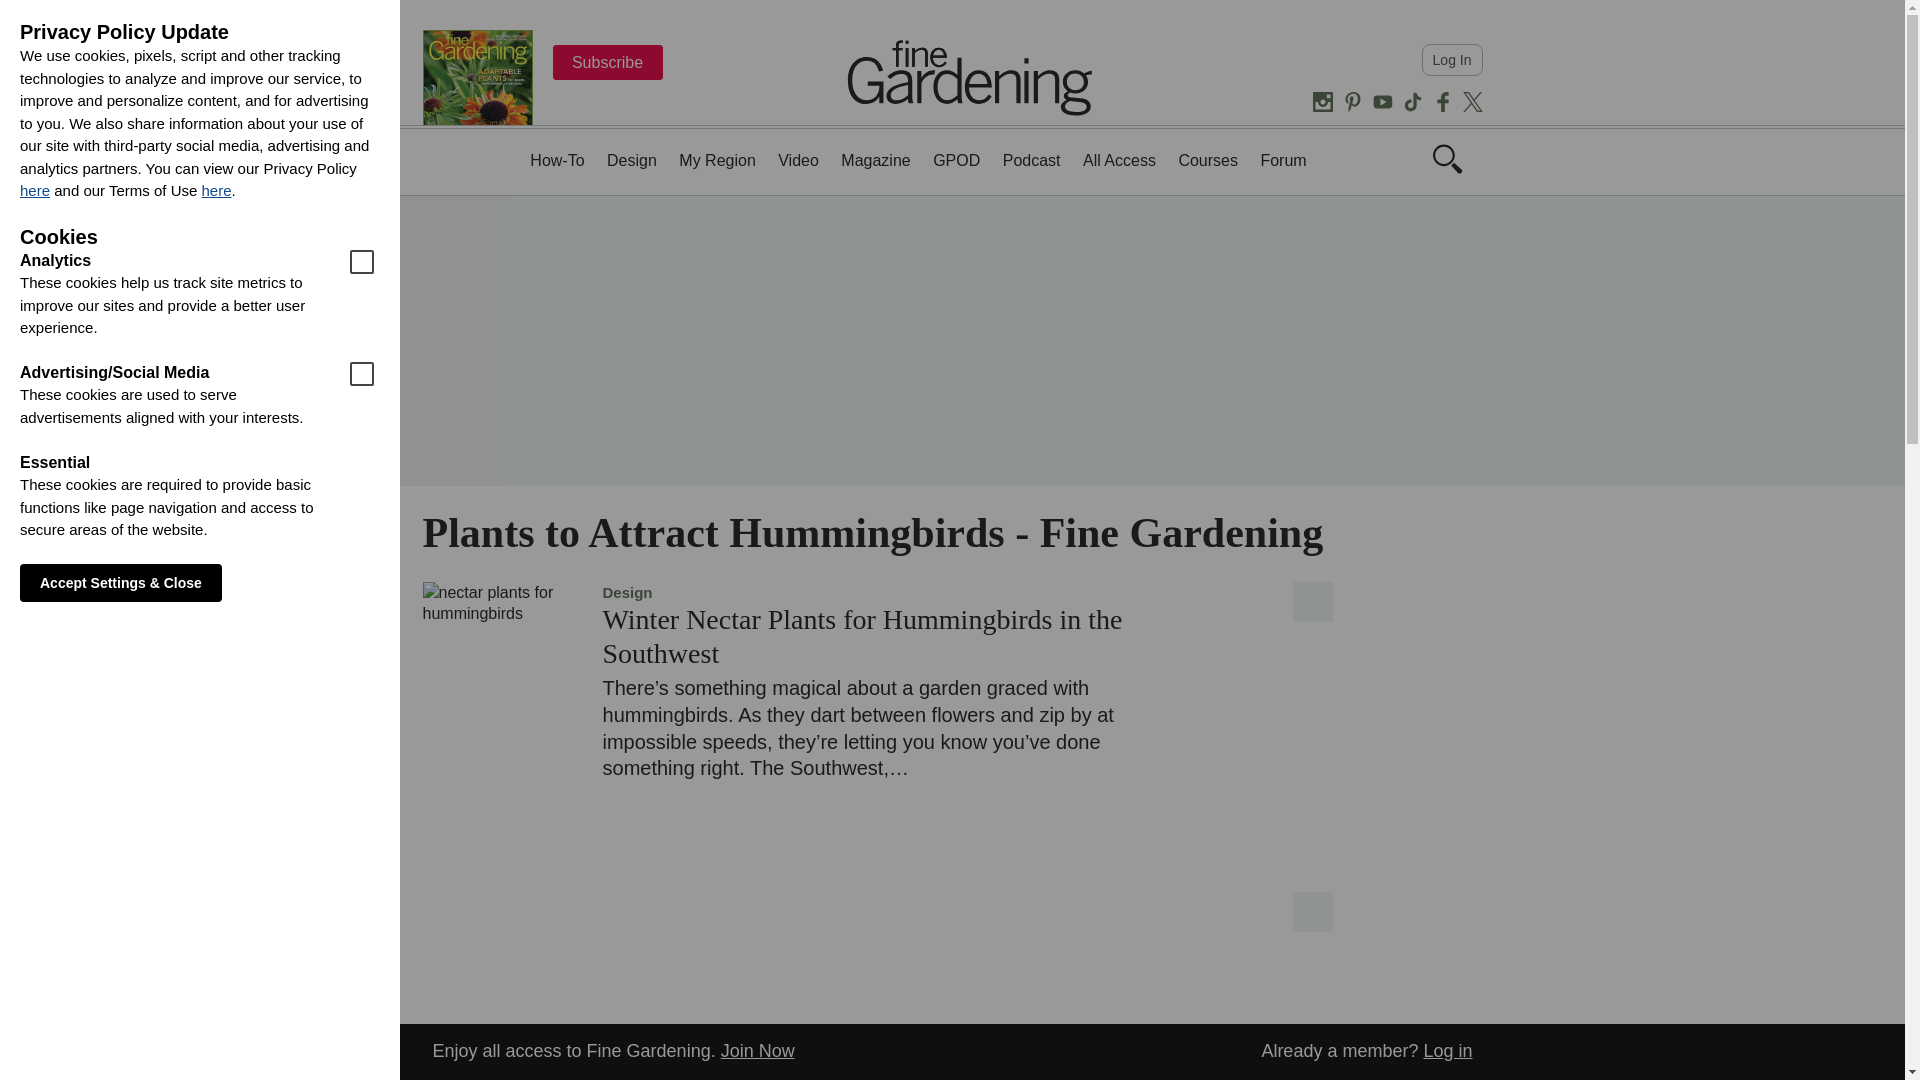 This screenshot has height=1080, width=1920. What do you see at coordinates (1446, 168) in the screenshot?
I see `Open Search` at bounding box center [1446, 168].